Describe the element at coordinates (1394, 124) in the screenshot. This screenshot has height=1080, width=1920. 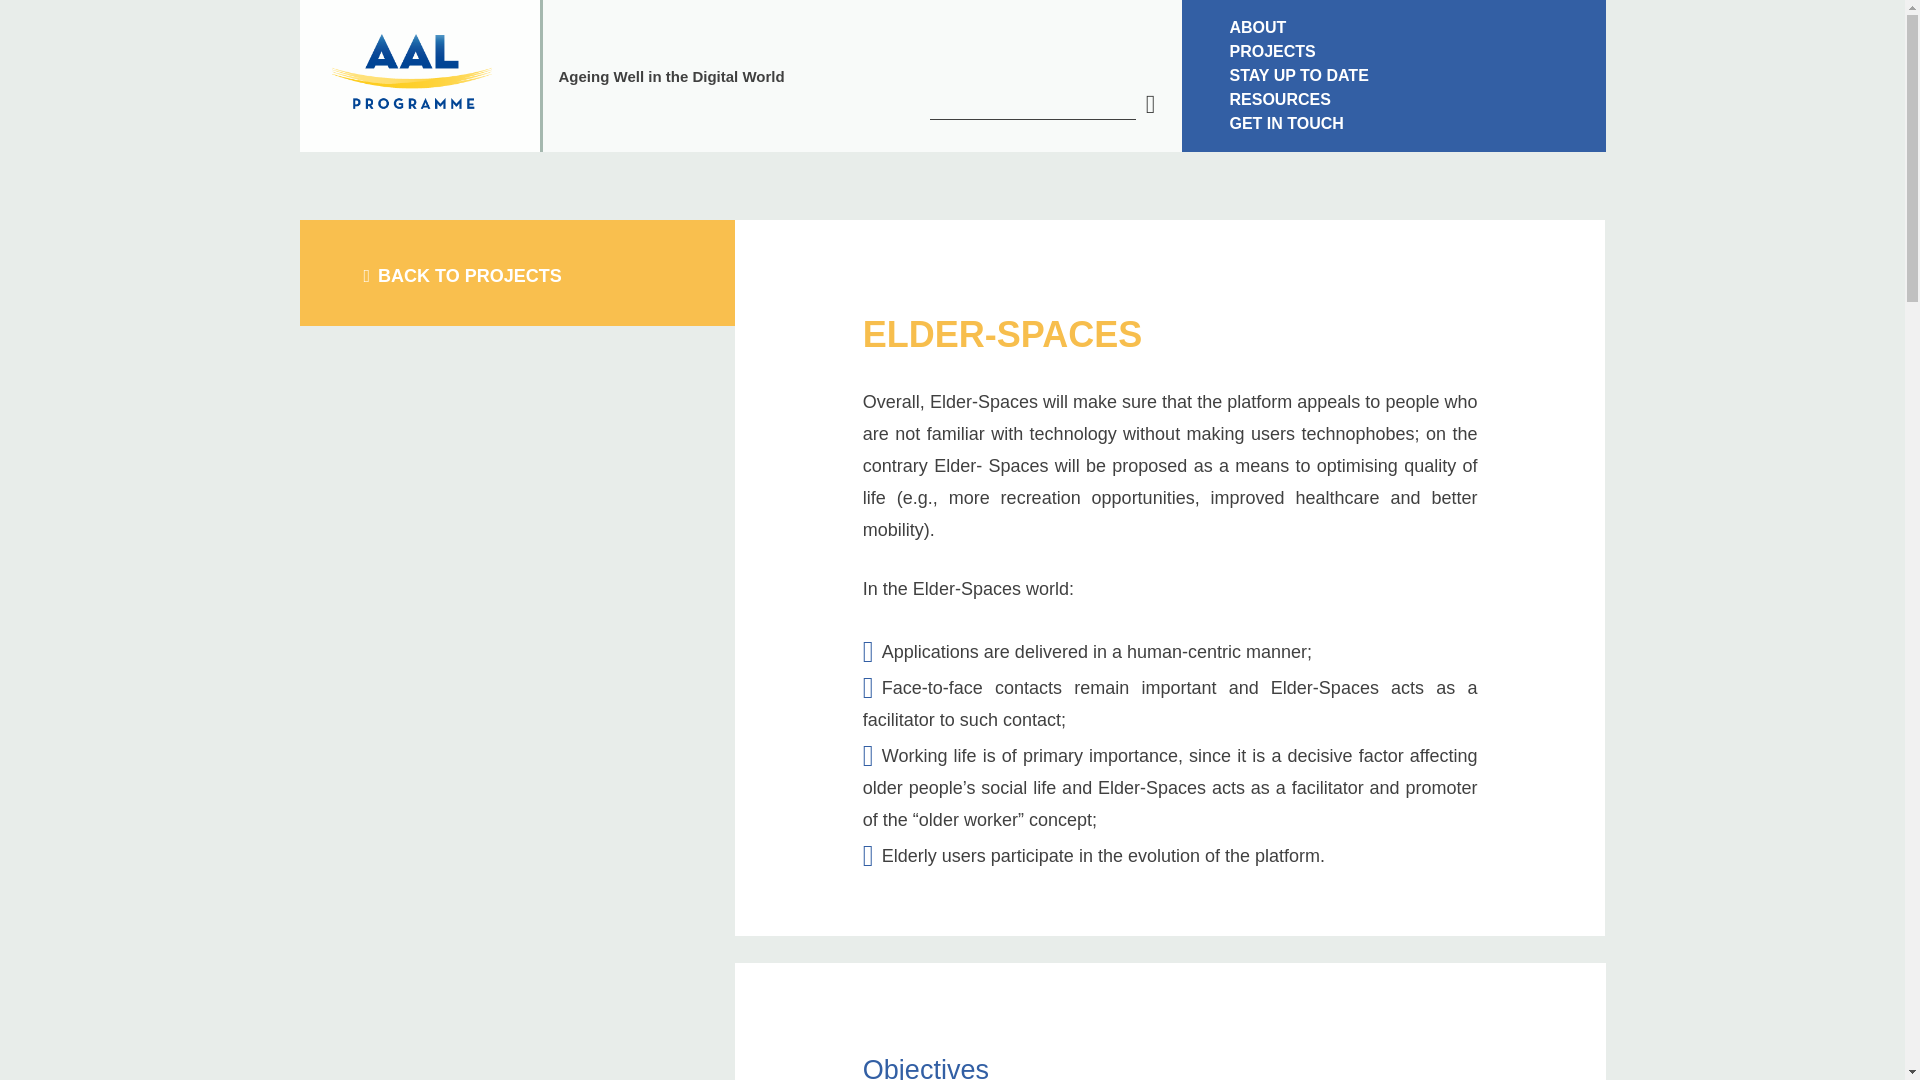
I see `GET IN TOUCH` at that location.